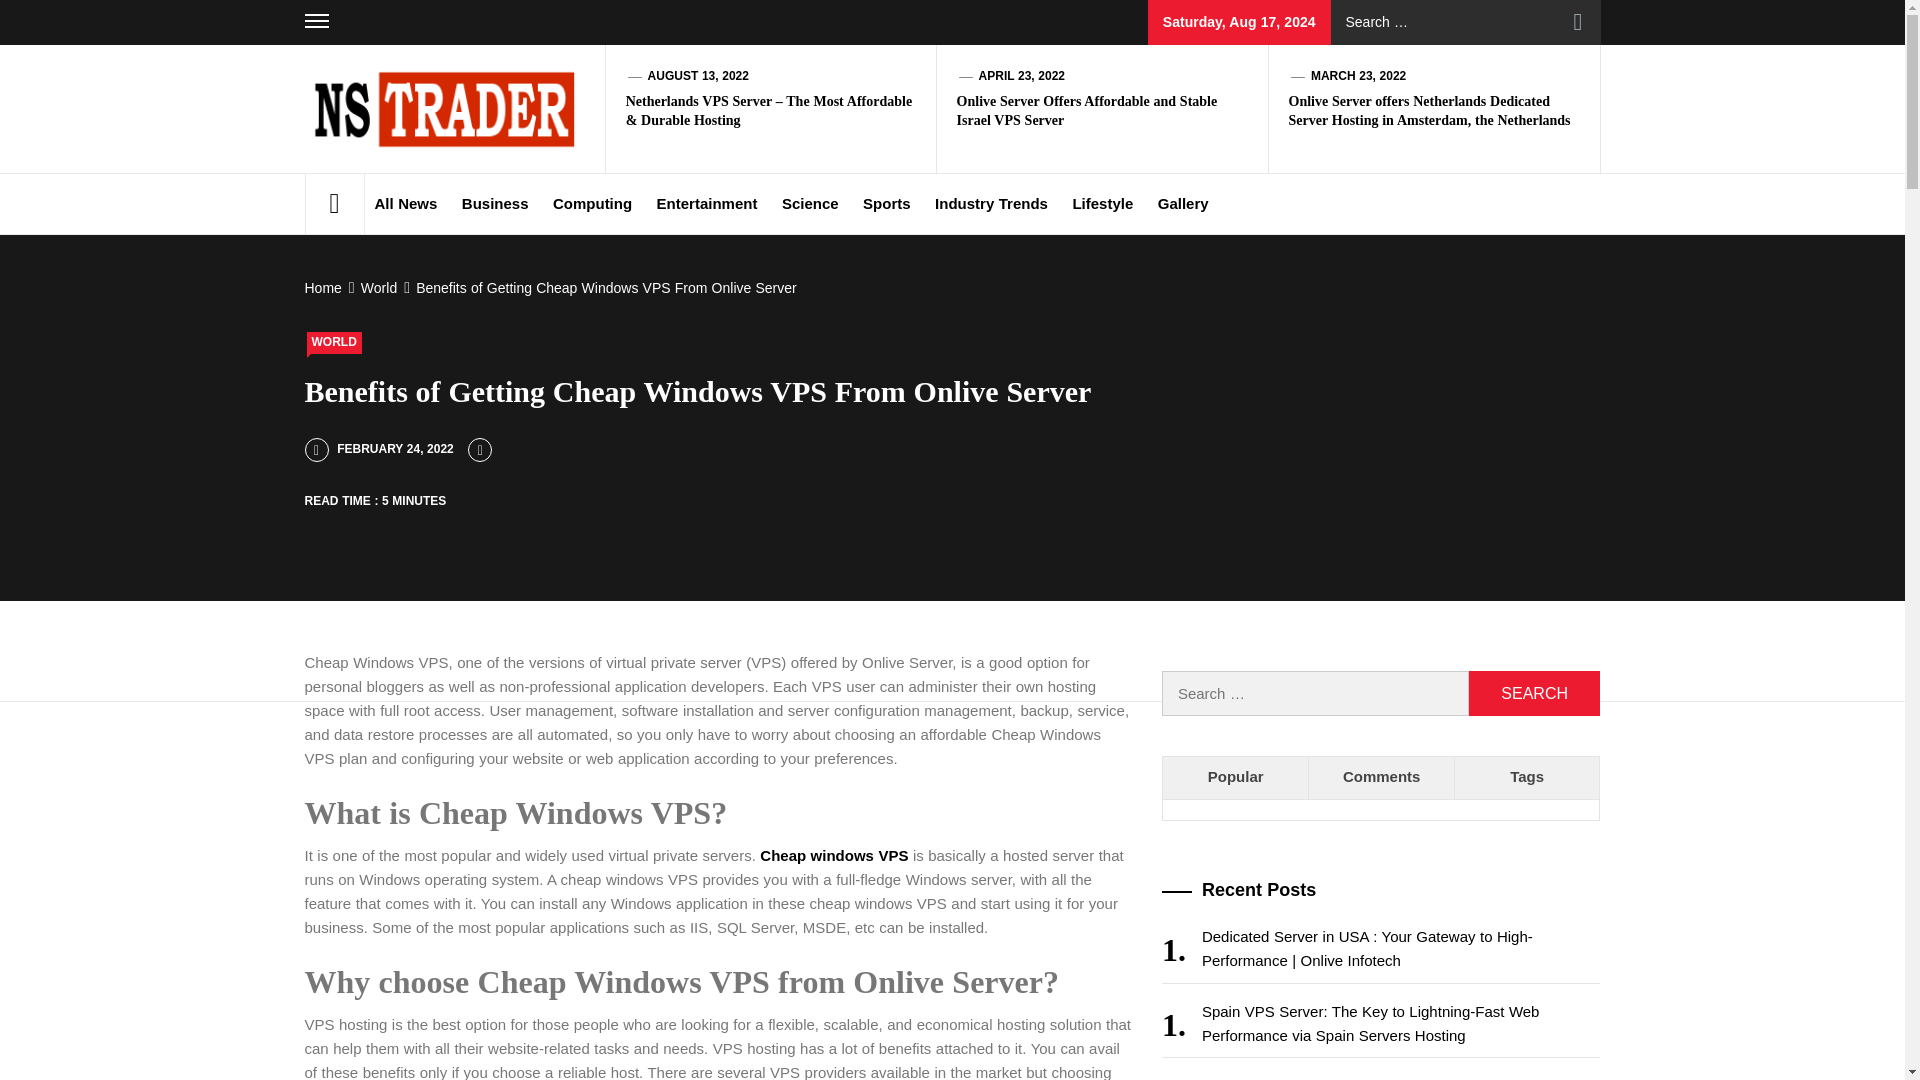 The image size is (1920, 1080). Describe the element at coordinates (1578, 22) in the screenshot. I see `Search` at that location.